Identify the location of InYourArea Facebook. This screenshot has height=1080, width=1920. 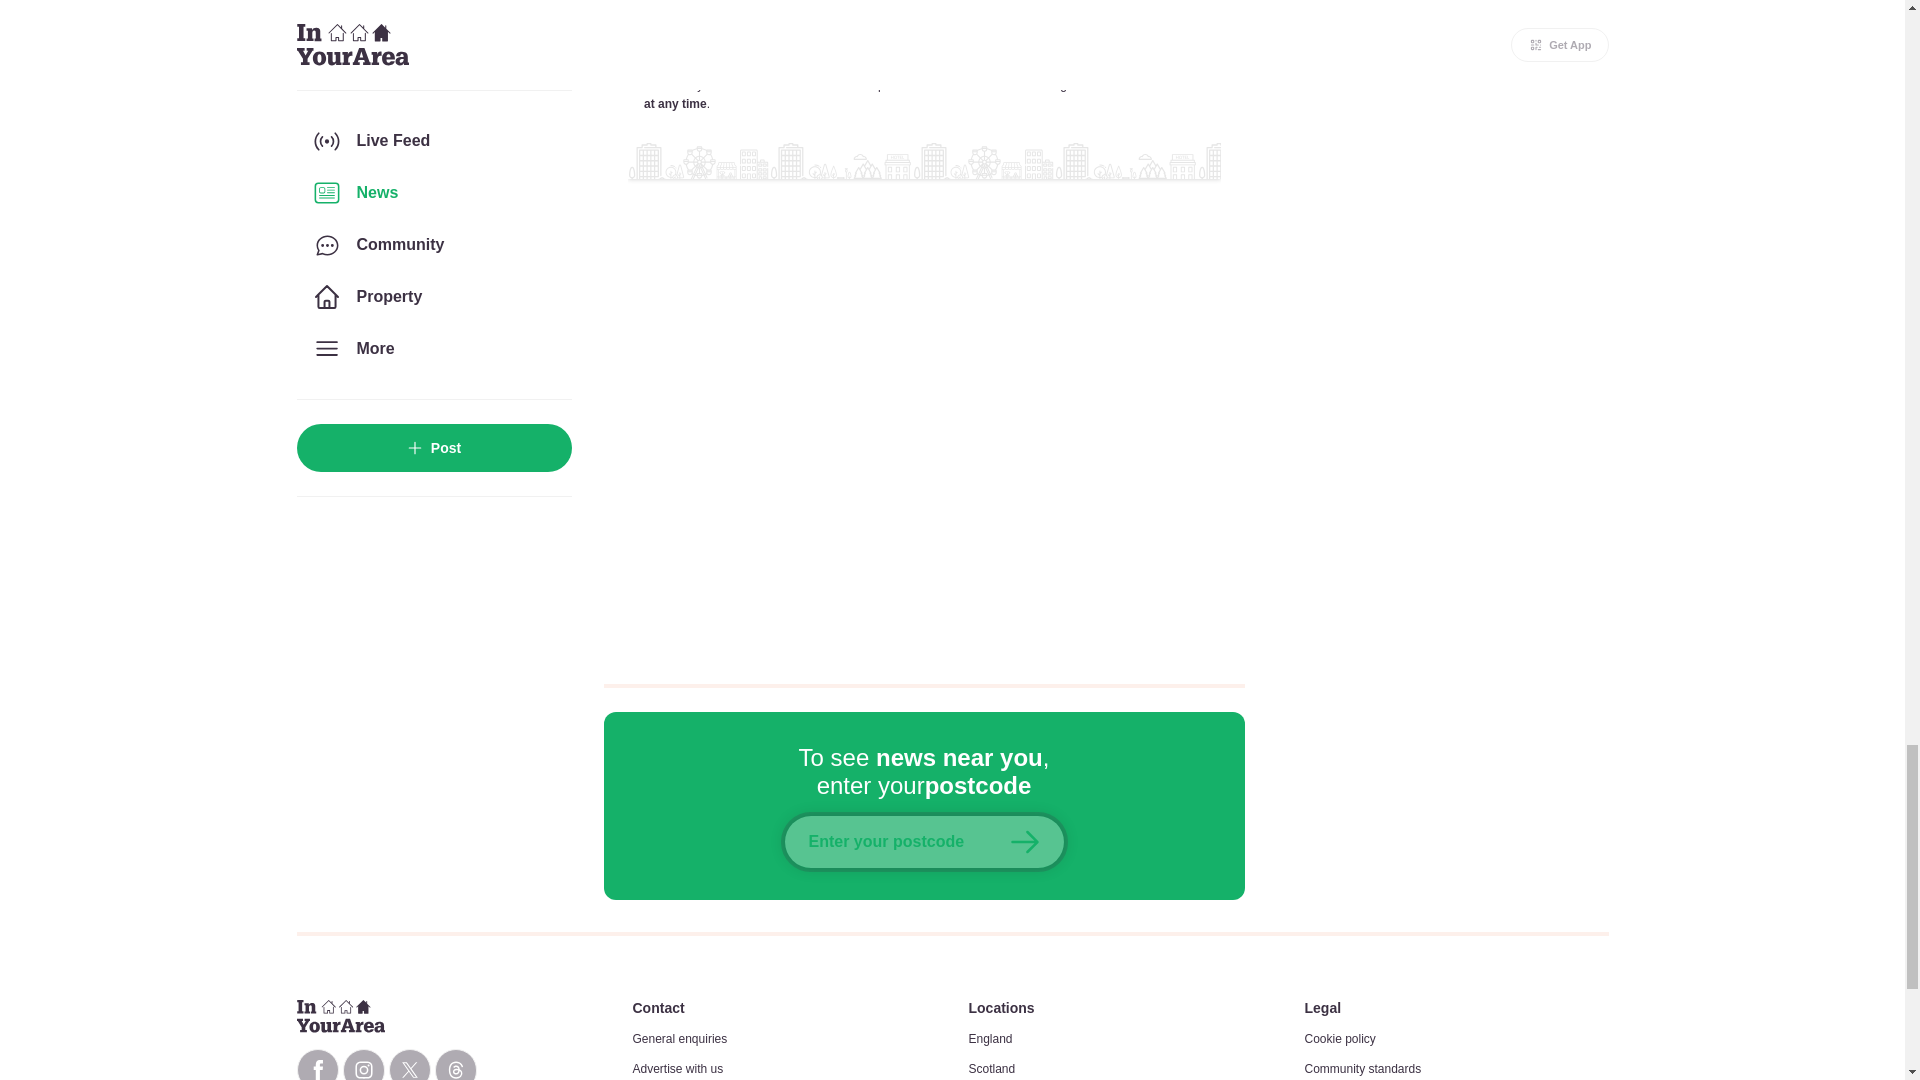
(316, 1064).